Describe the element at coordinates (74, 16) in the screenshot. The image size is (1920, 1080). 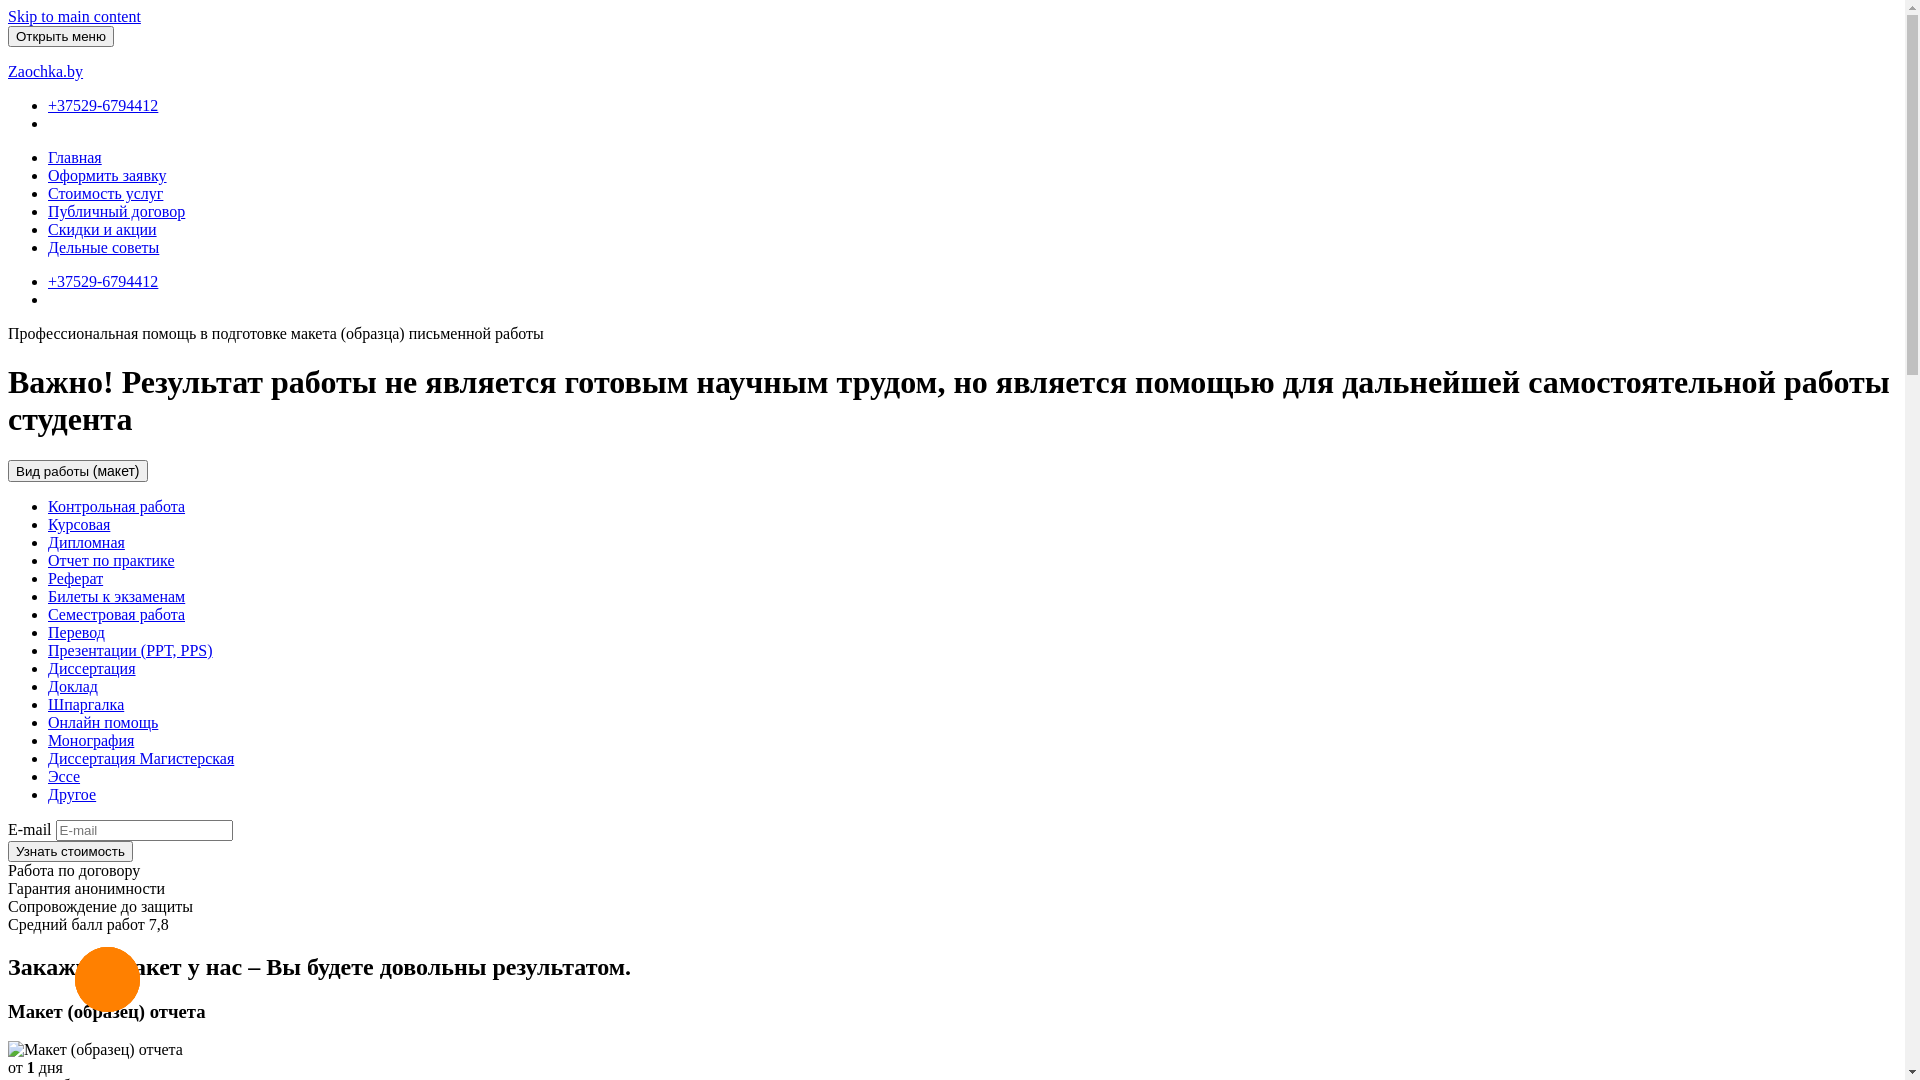
I see `Skip to main content` at that location.